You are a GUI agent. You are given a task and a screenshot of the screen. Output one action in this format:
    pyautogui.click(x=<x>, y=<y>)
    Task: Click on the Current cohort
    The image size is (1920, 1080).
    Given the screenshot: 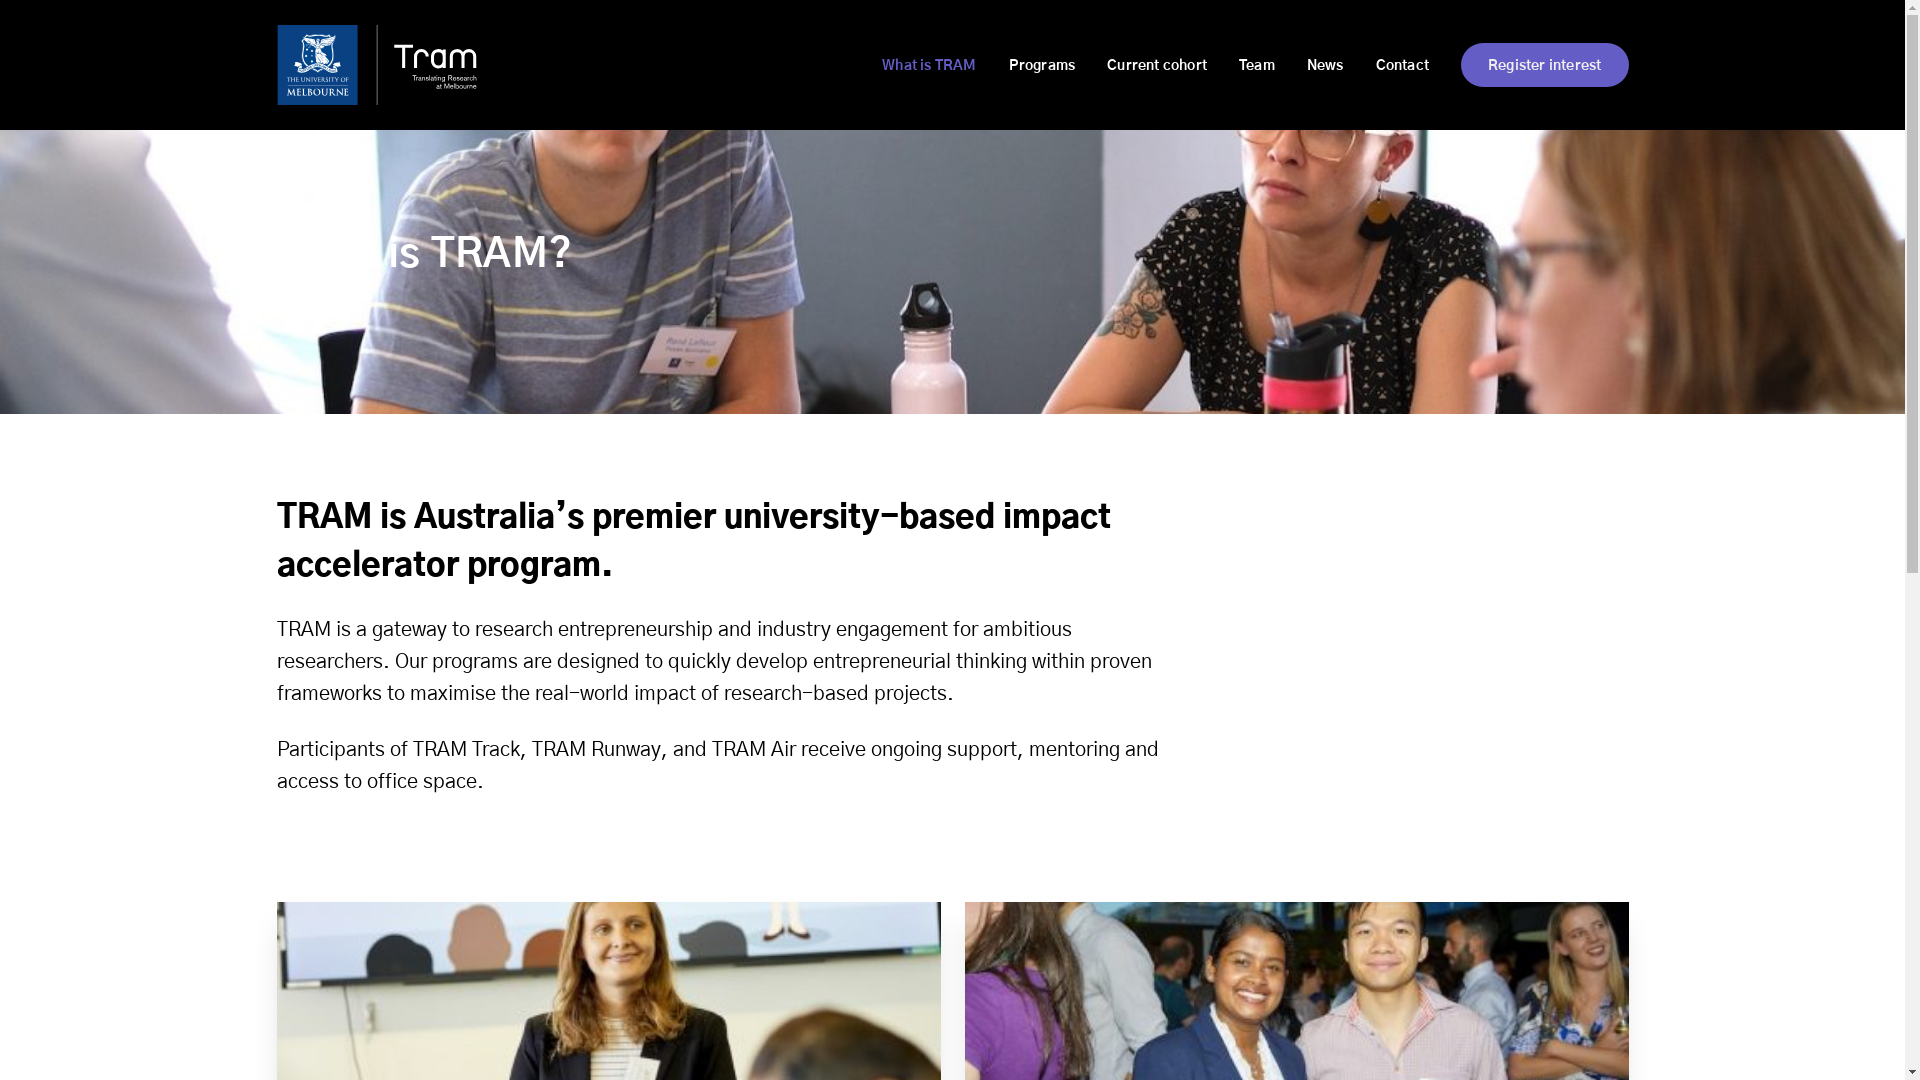 What is the action you would take?
    pyautogui.click(x=1141, y=66)
    